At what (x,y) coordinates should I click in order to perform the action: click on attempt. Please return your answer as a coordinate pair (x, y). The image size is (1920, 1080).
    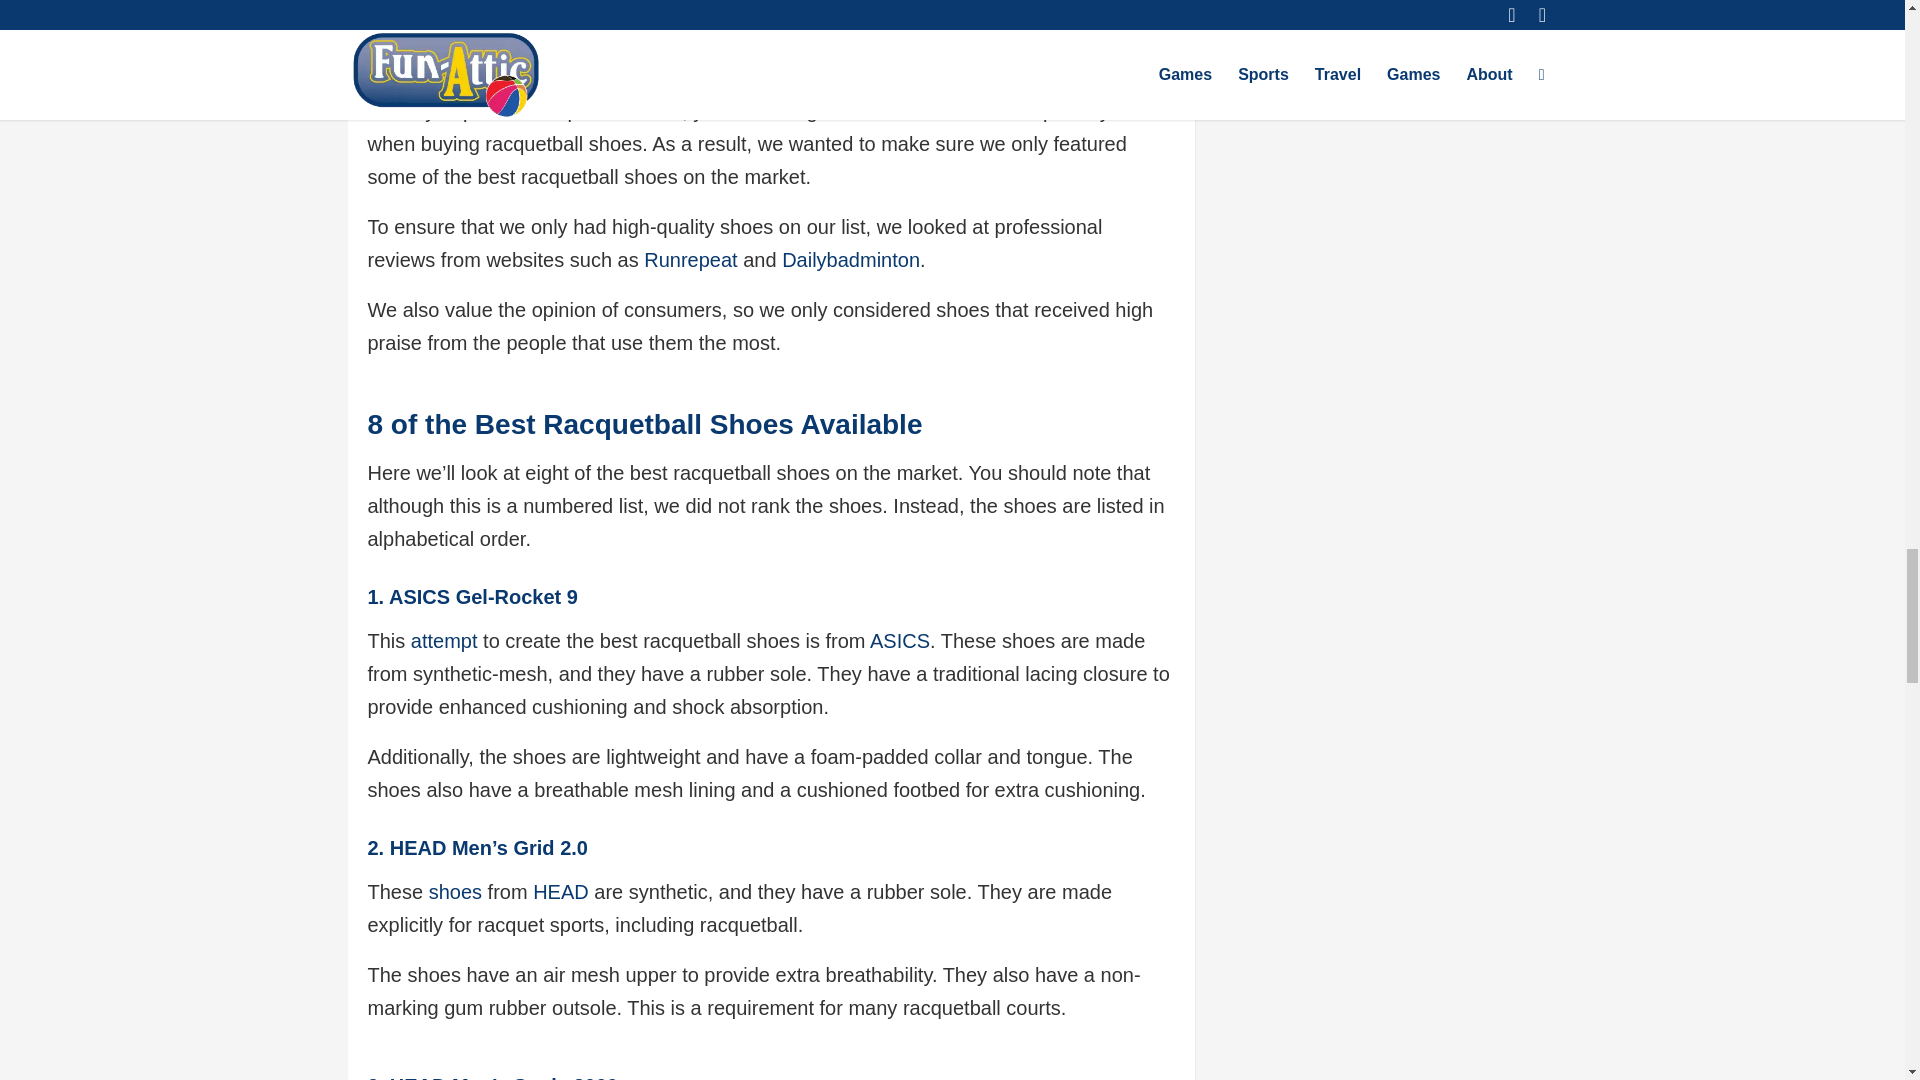
    Looking at the image, I should click on (444, 640).